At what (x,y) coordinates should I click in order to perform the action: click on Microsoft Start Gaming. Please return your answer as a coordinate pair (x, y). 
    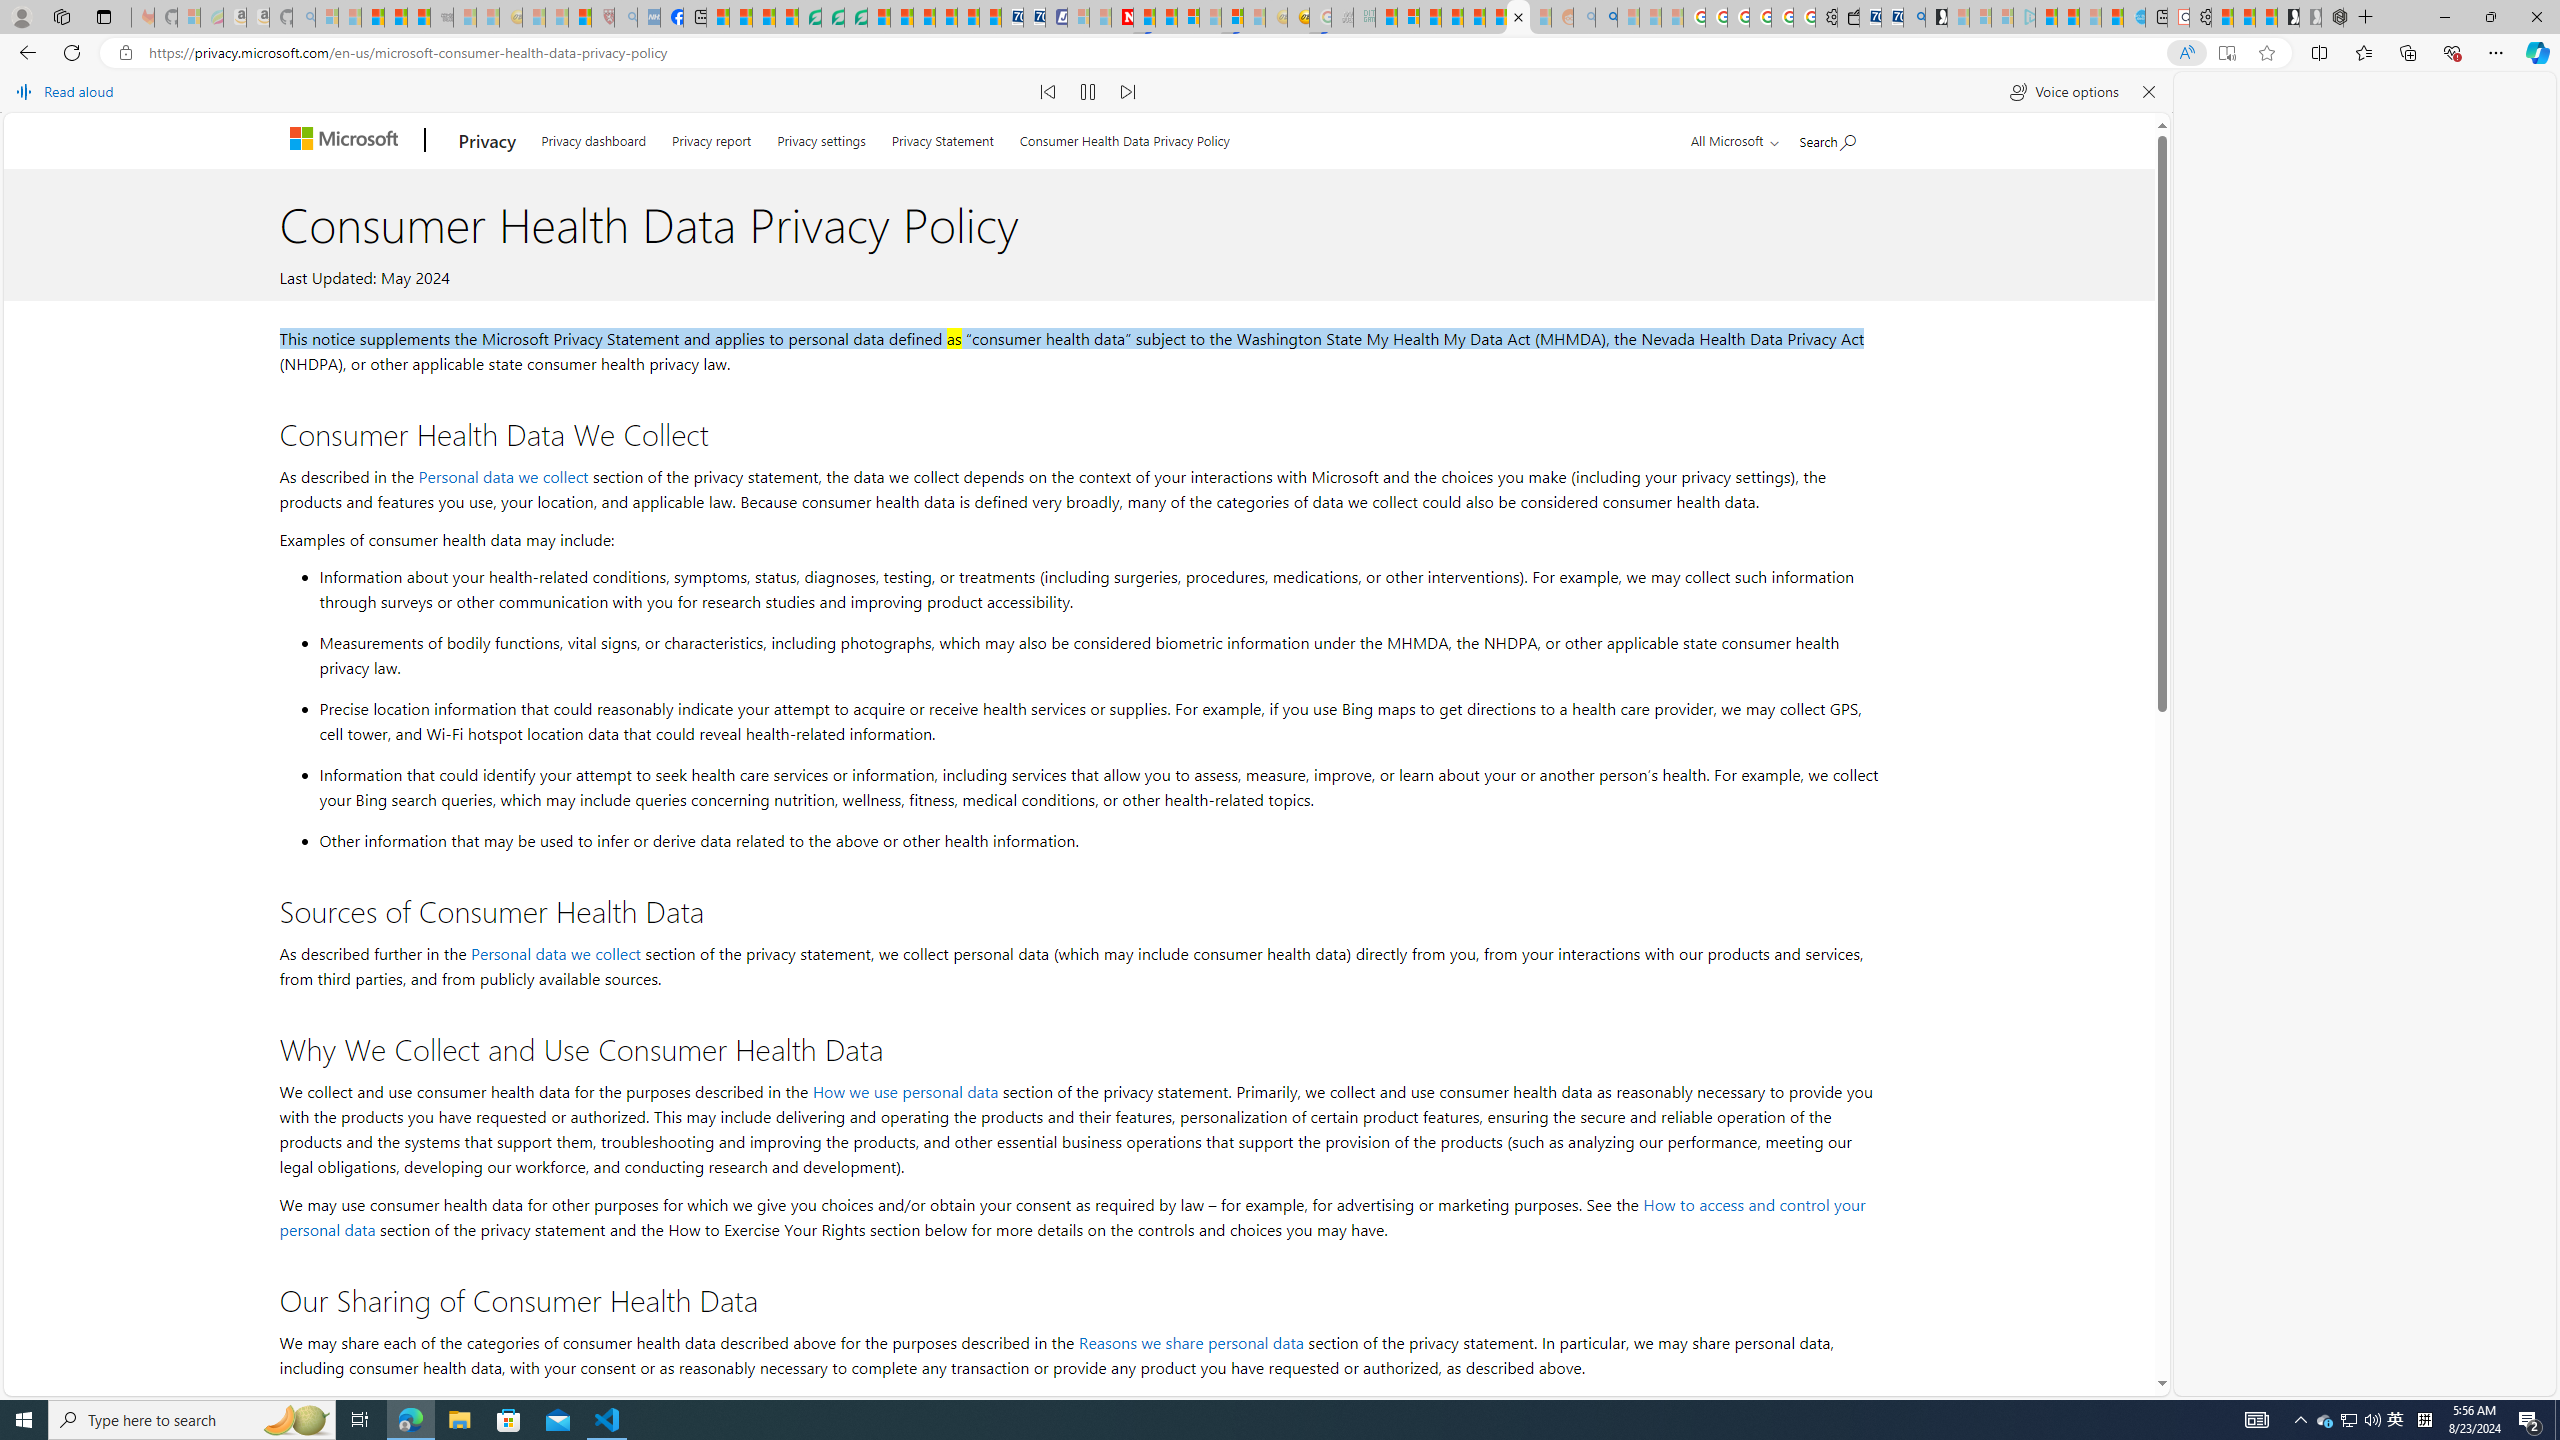
    Looking at the image, I should click on (1936, 17).